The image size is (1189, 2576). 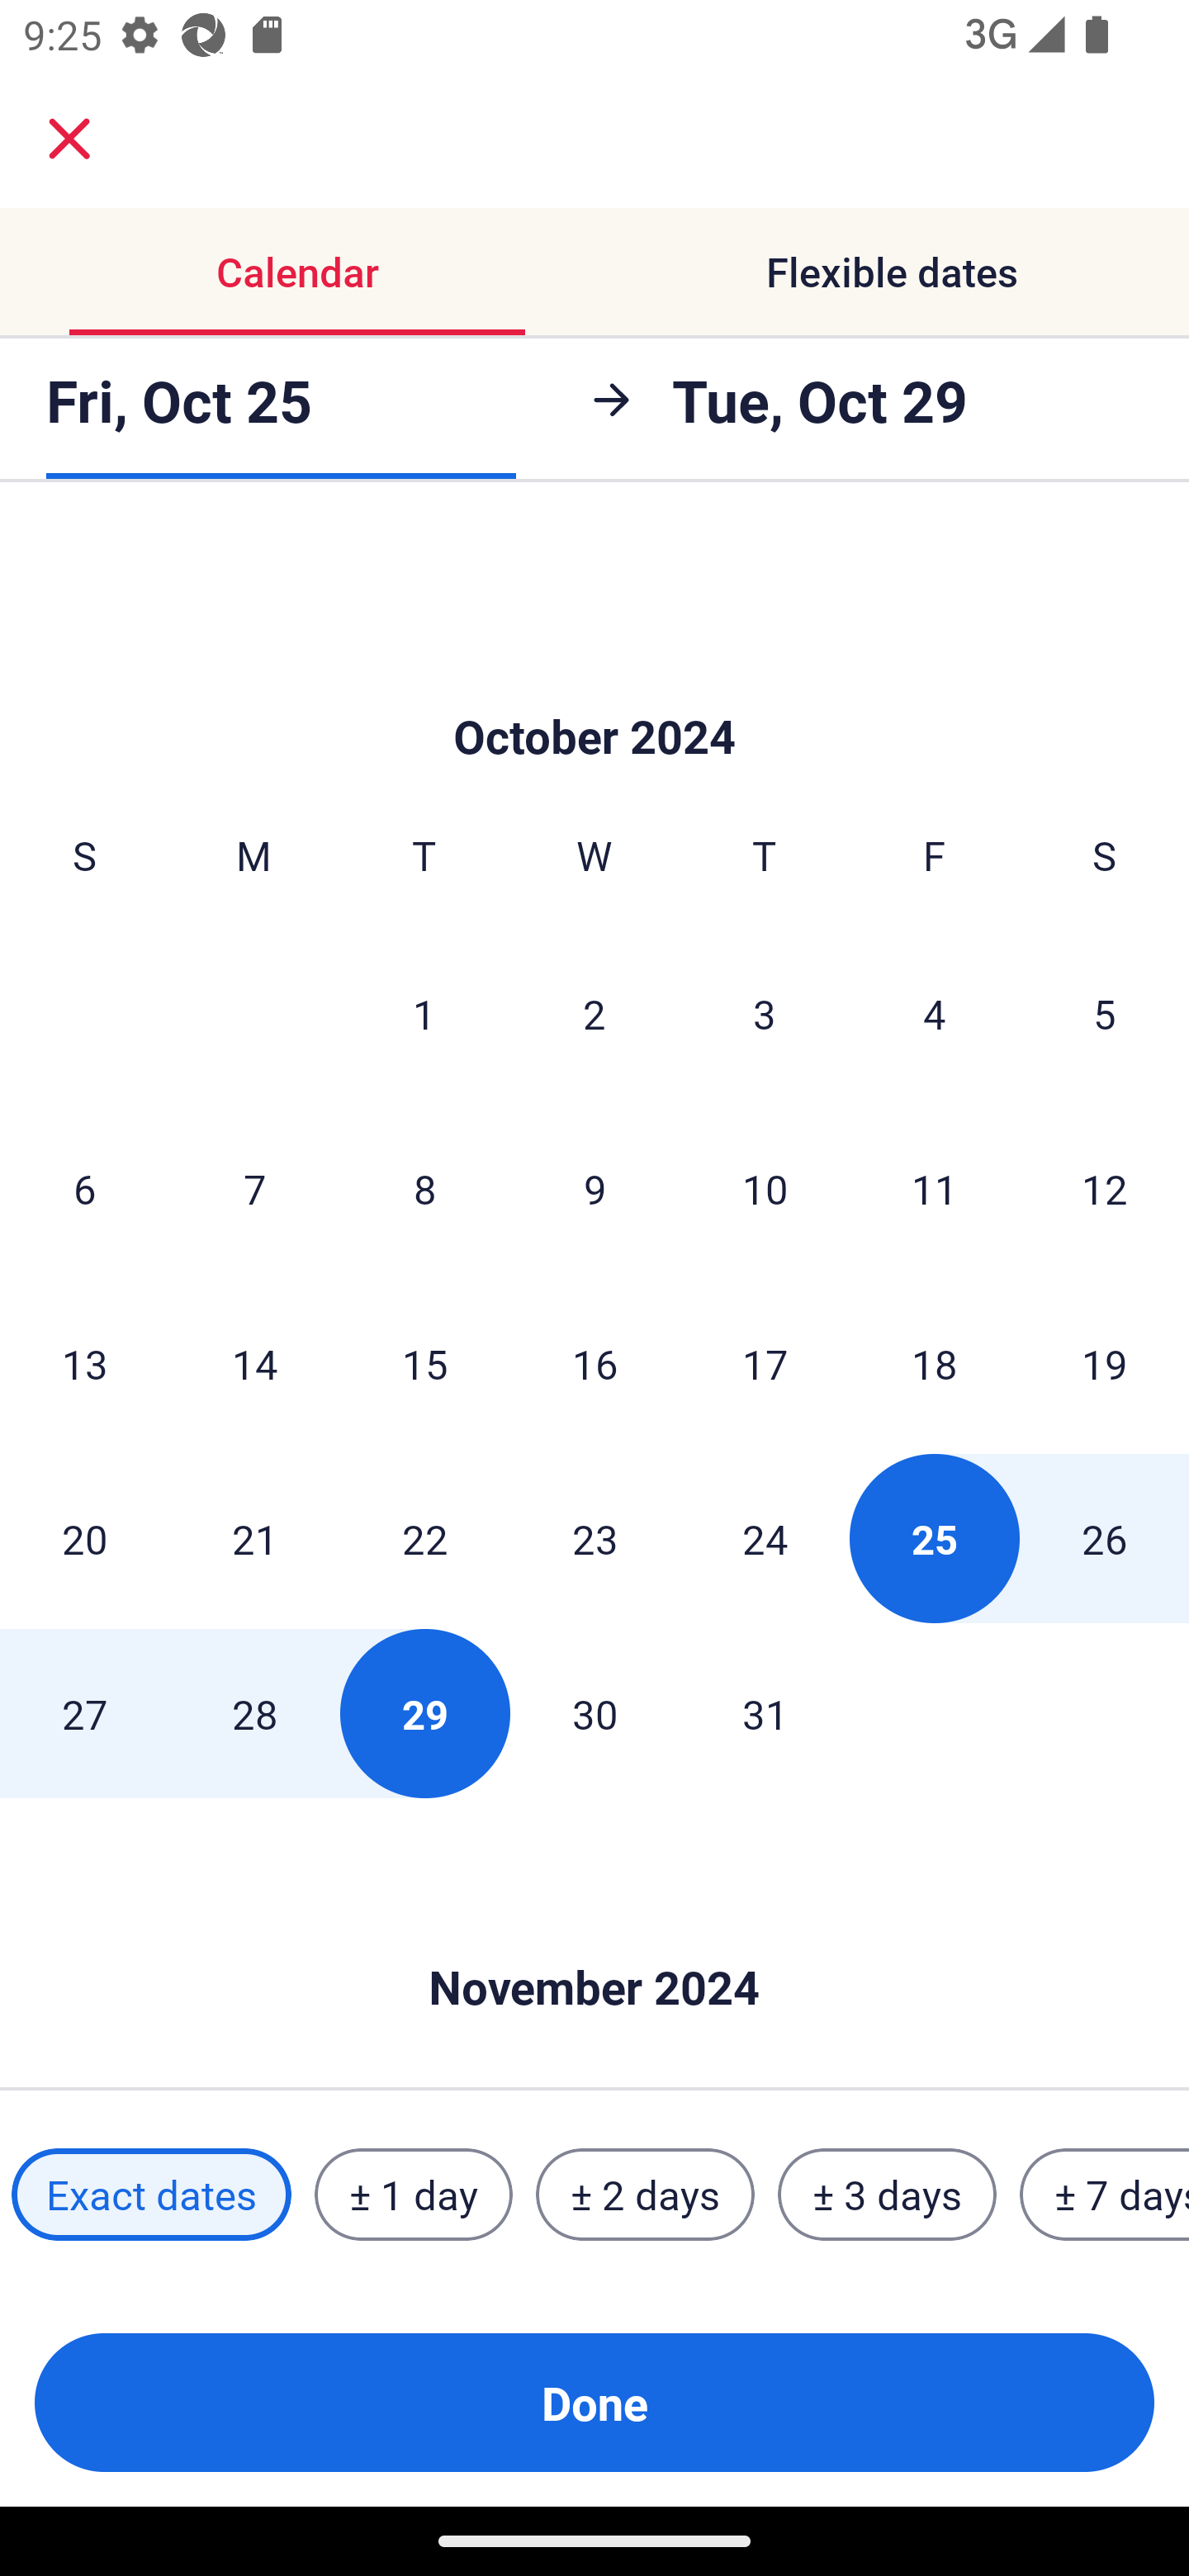 I want to click on 13 Sunday, October 13, 2024, so click(x=84, y=1362).